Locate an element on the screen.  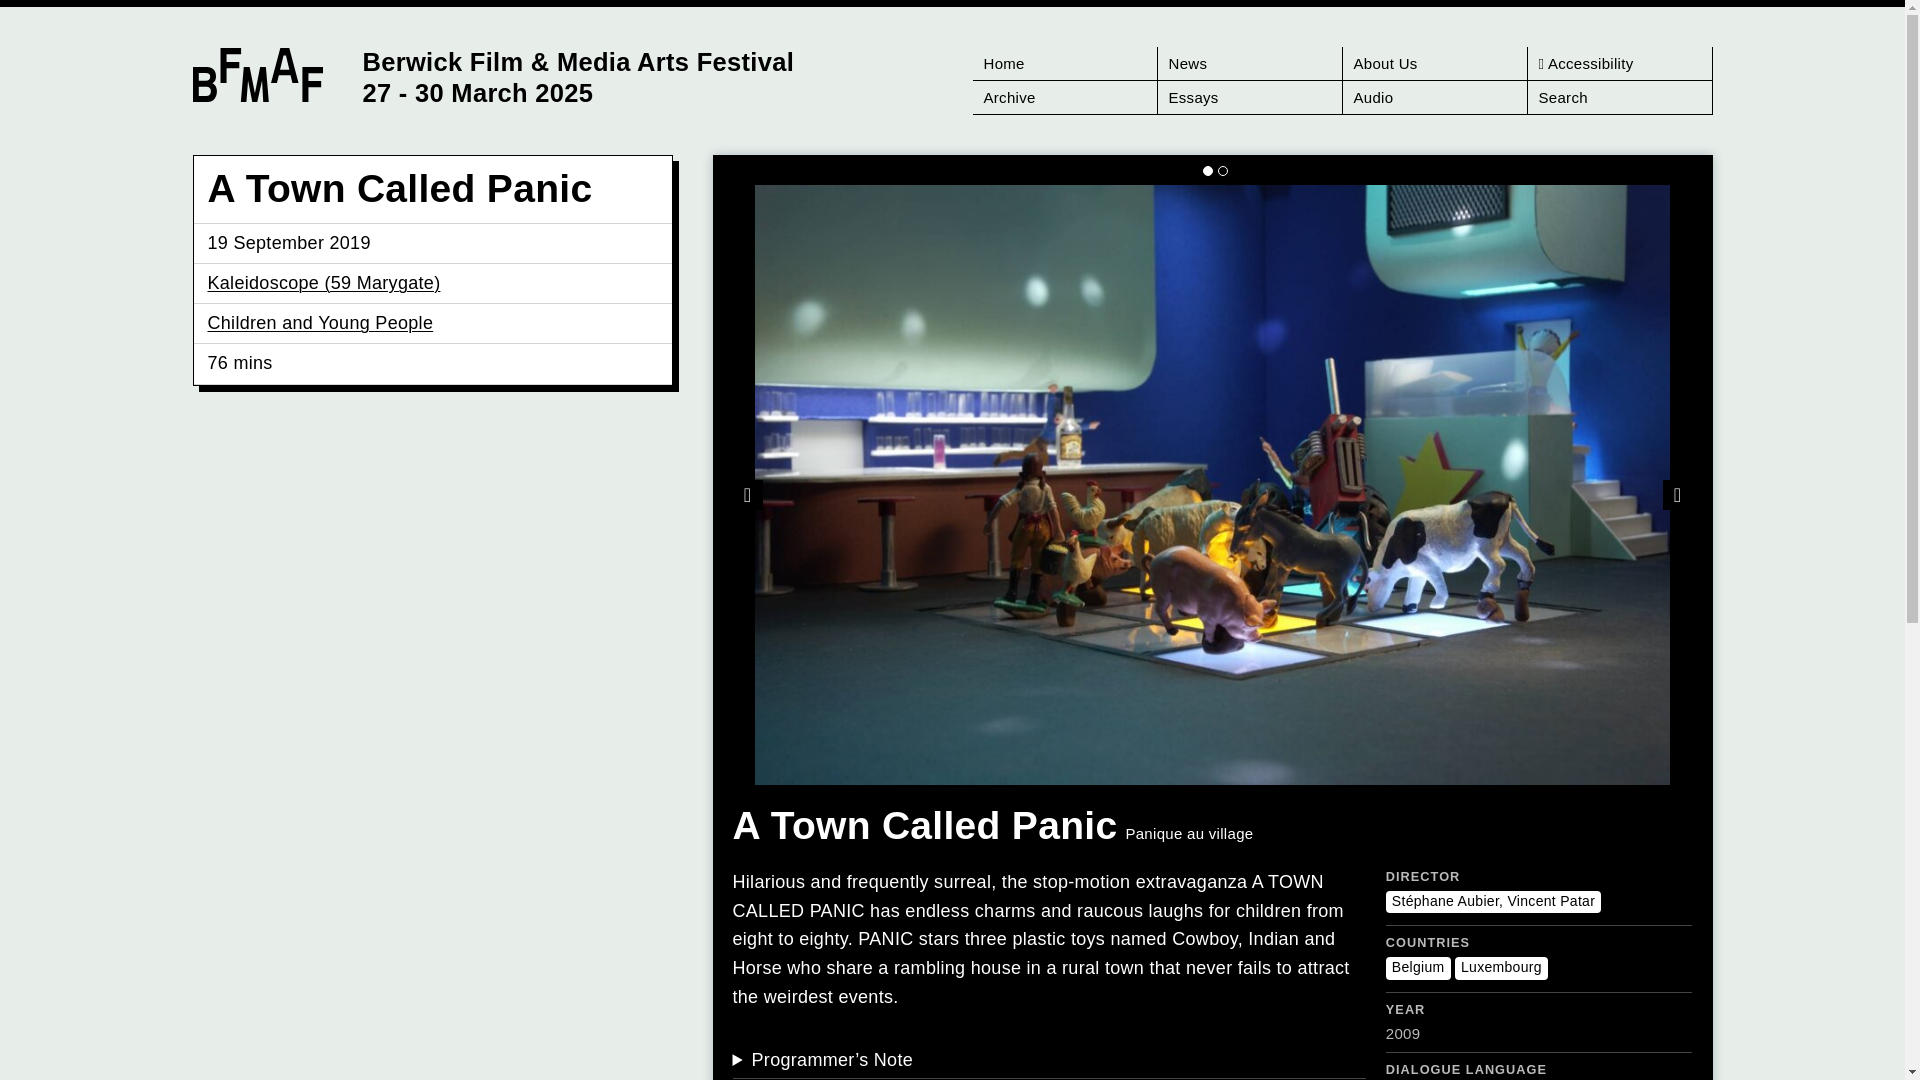
Essays is located at coordinates (1250, 98).